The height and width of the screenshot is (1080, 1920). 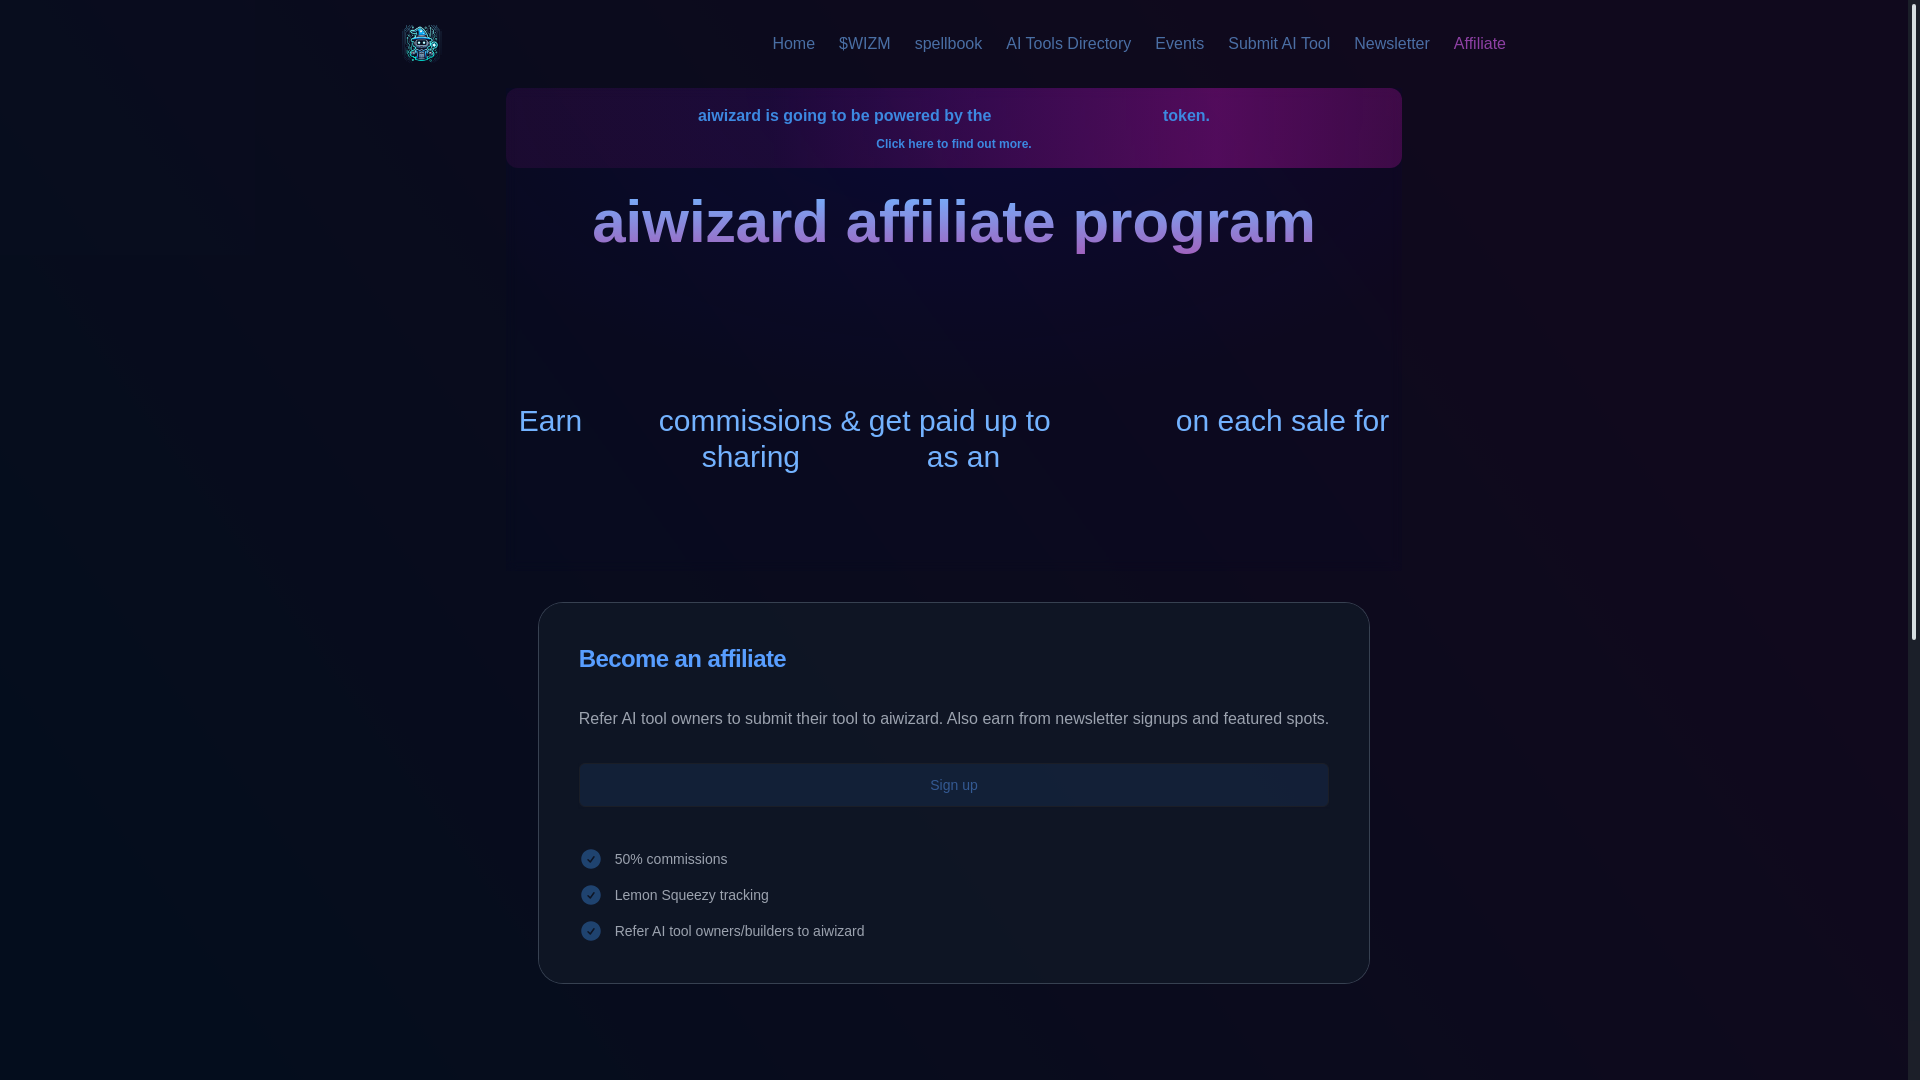 What do you see at coordinates (1392, 44) in the screenshot?
I see `Newsletter` at bounding box center [1392, 44].